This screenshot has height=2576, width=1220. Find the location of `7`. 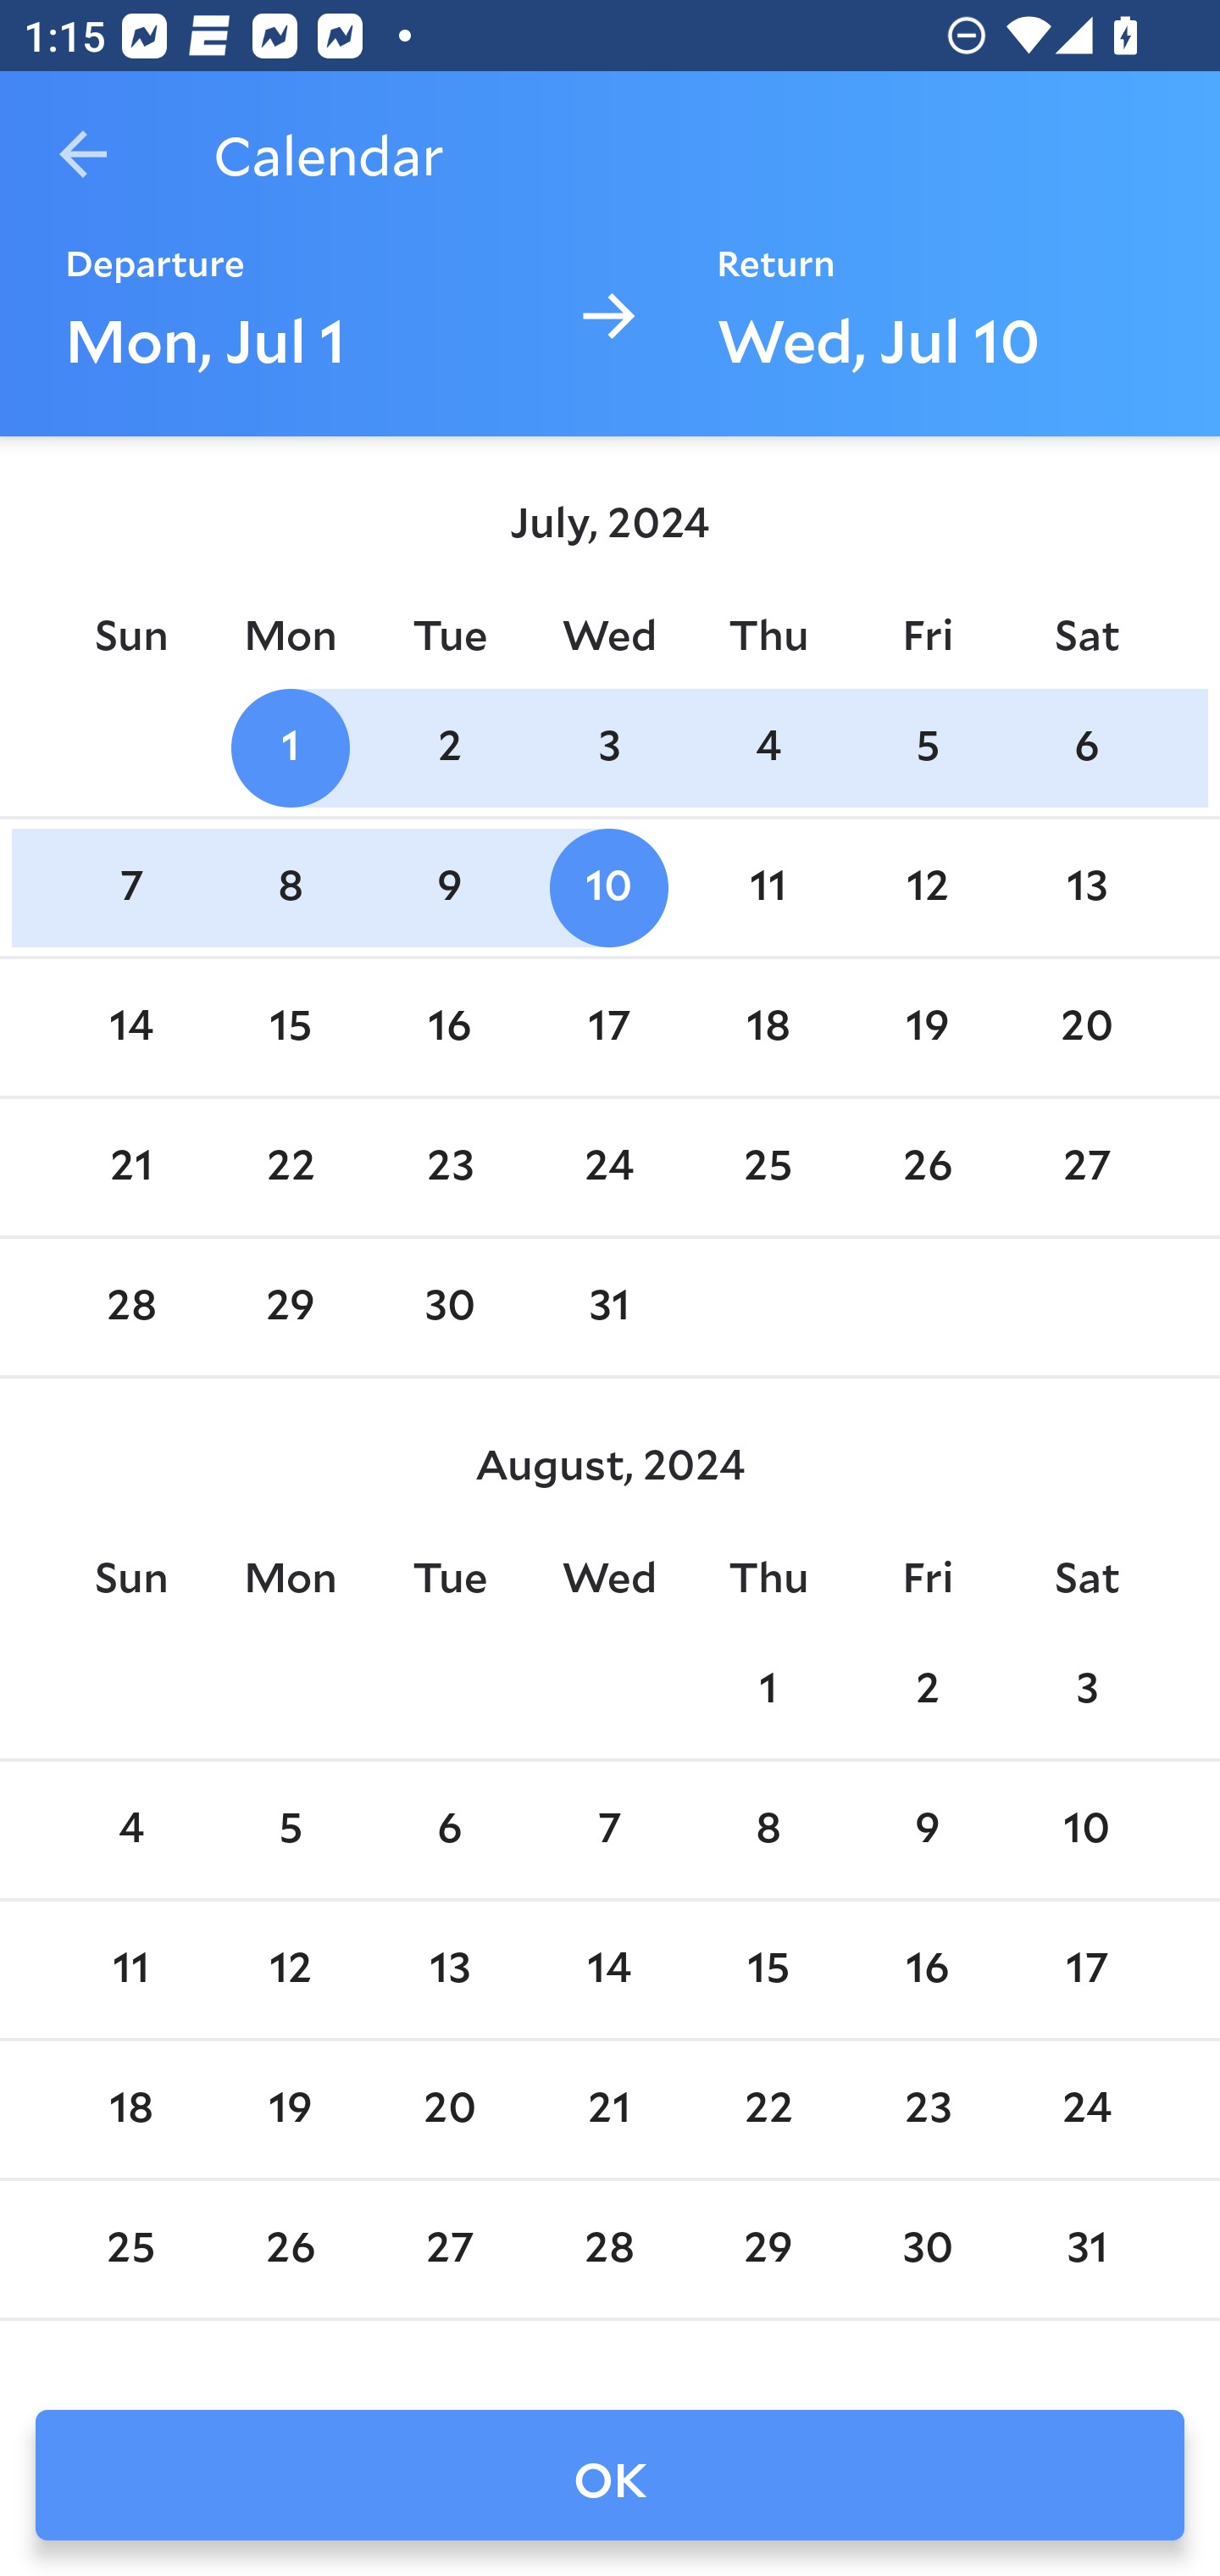

7 is located at coordinates (609, 1831).